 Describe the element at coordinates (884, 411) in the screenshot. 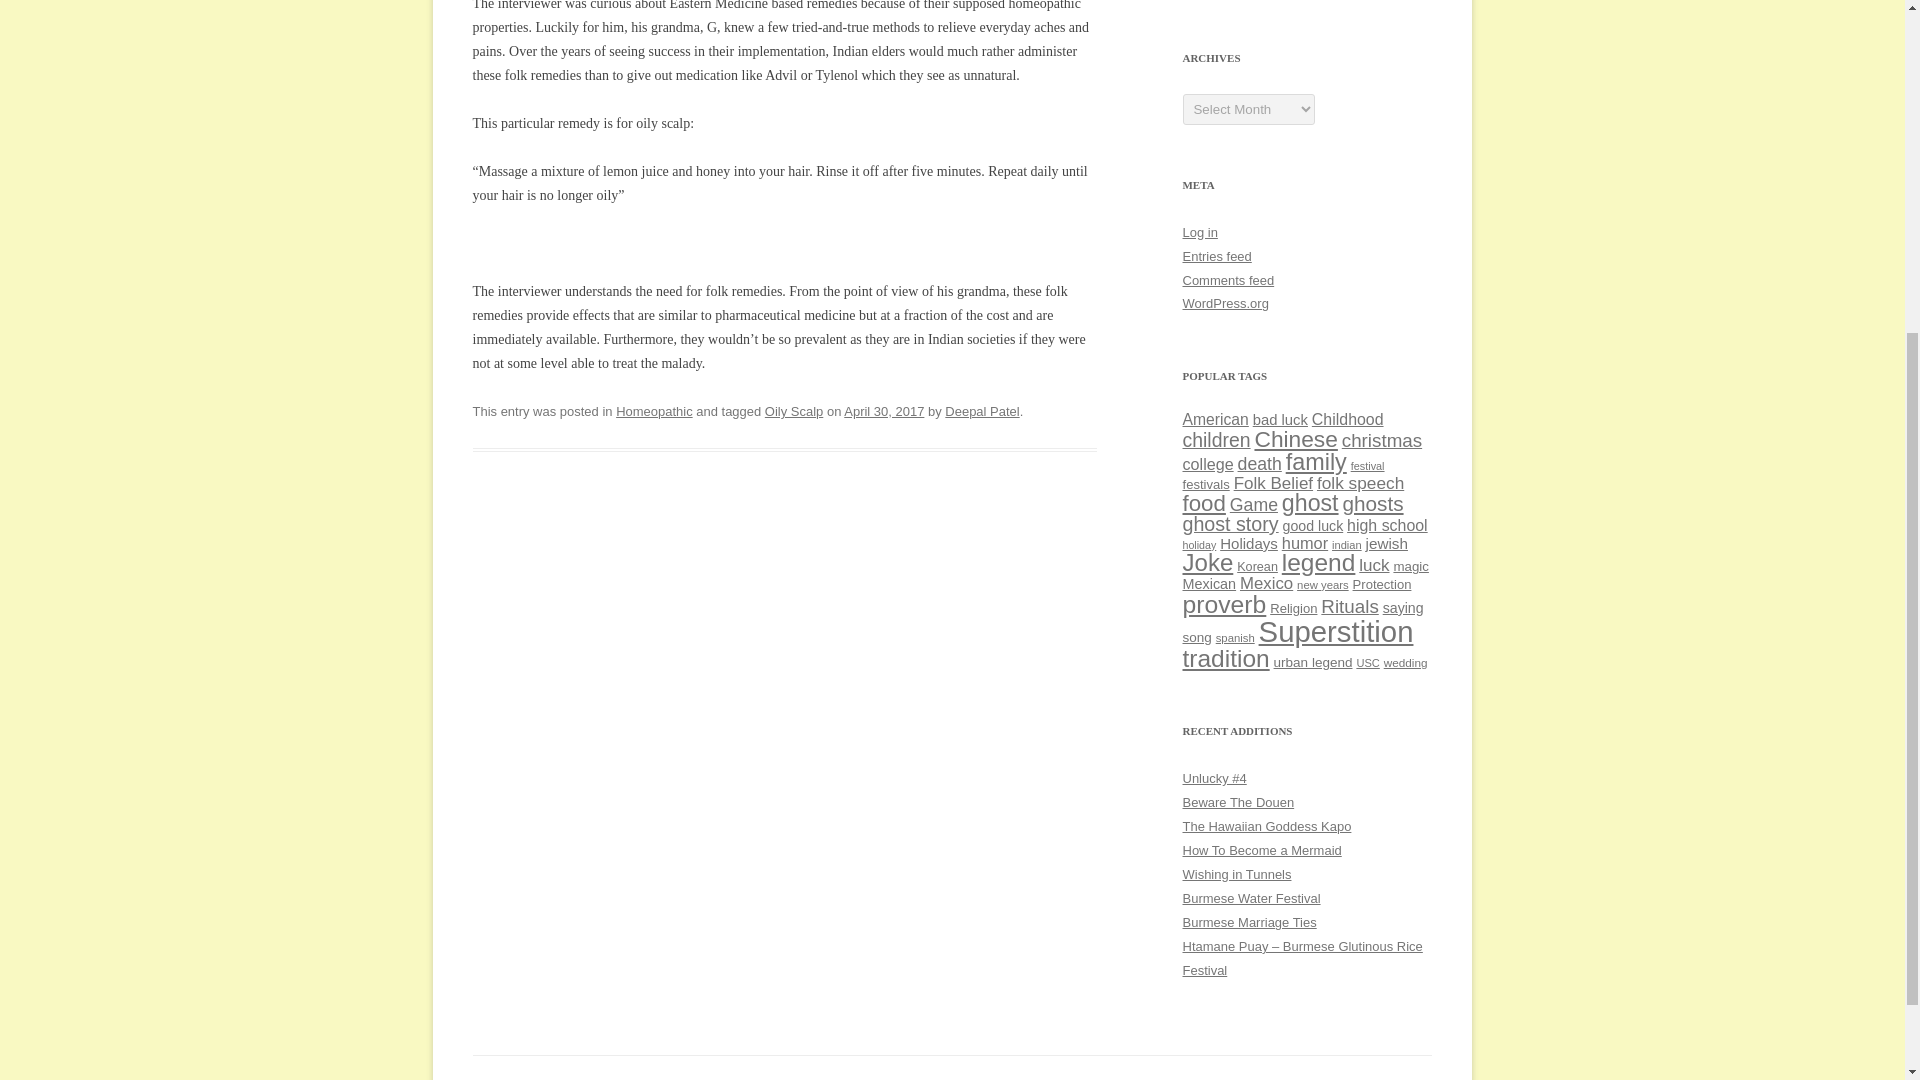

I see `April 30, 2017` at that location.